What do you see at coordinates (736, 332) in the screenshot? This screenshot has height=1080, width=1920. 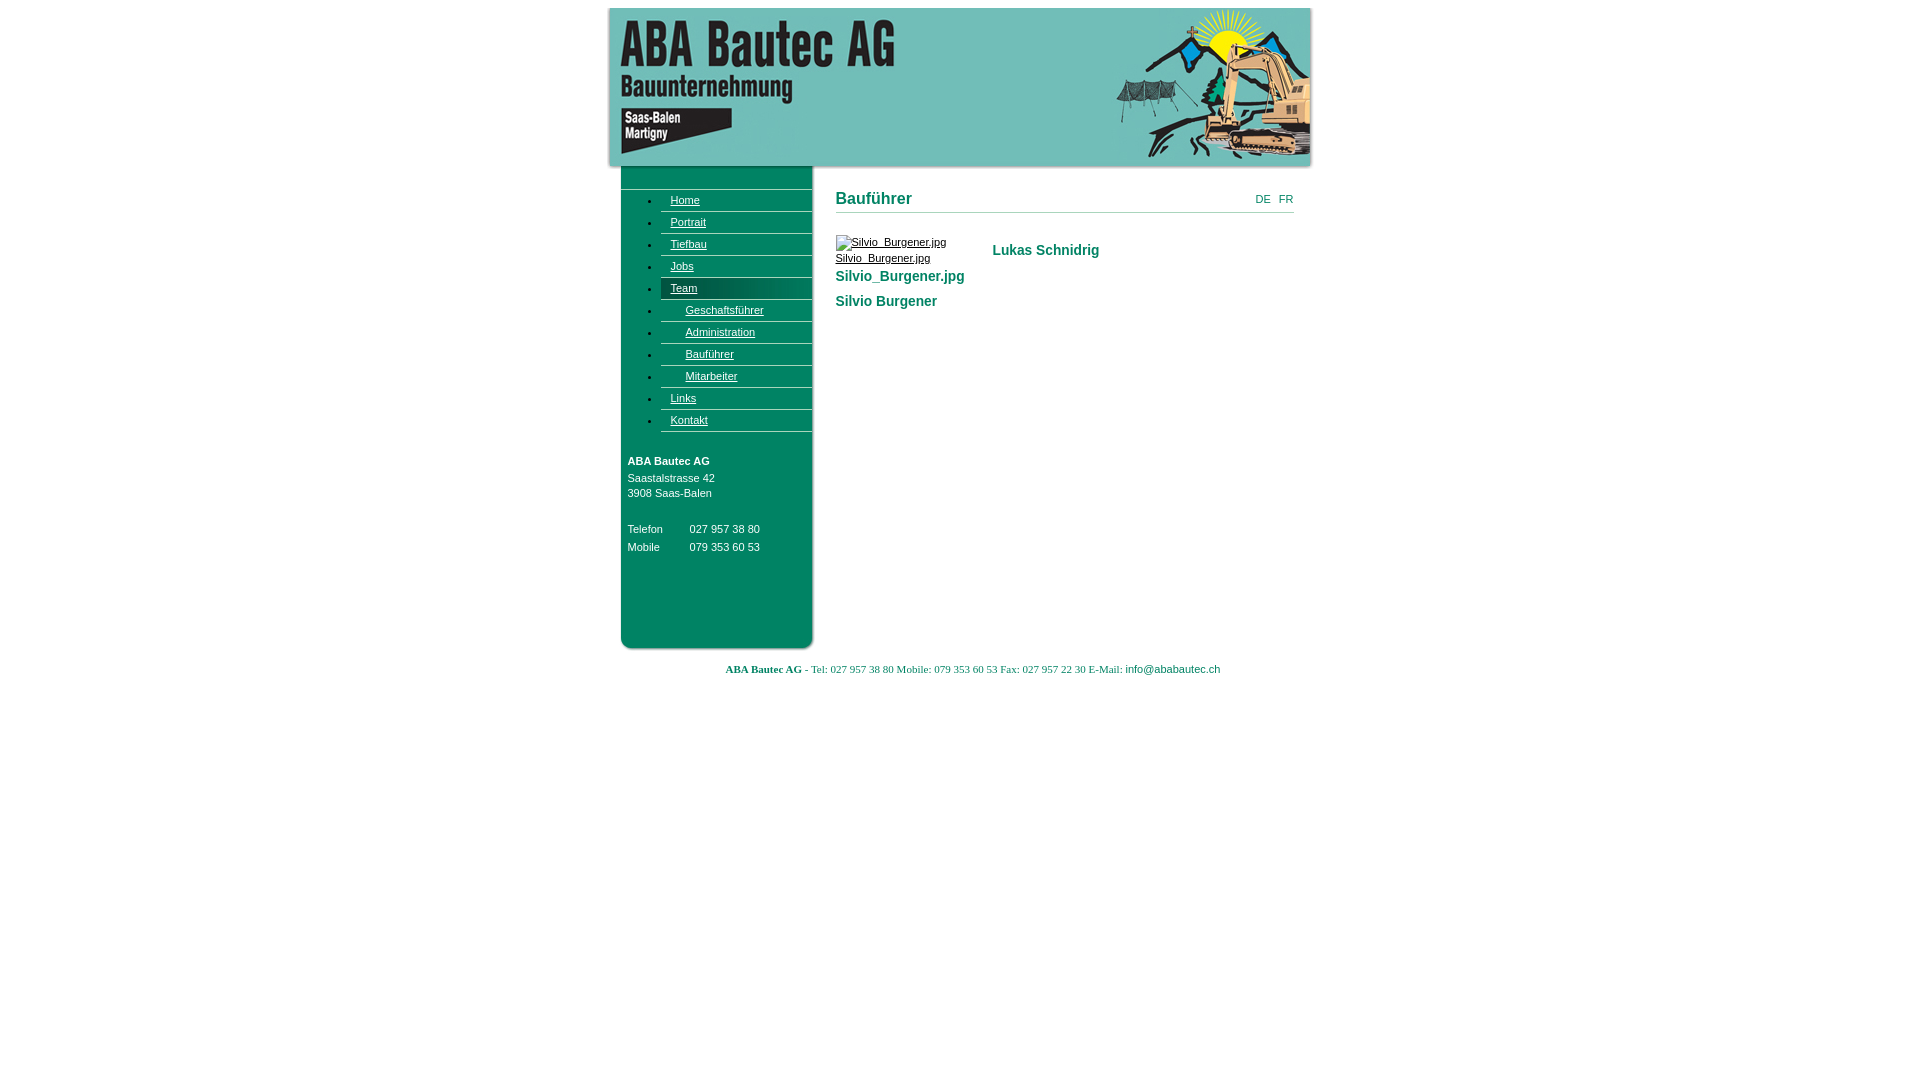 I see `Administration` at bounding box center [736, 332].